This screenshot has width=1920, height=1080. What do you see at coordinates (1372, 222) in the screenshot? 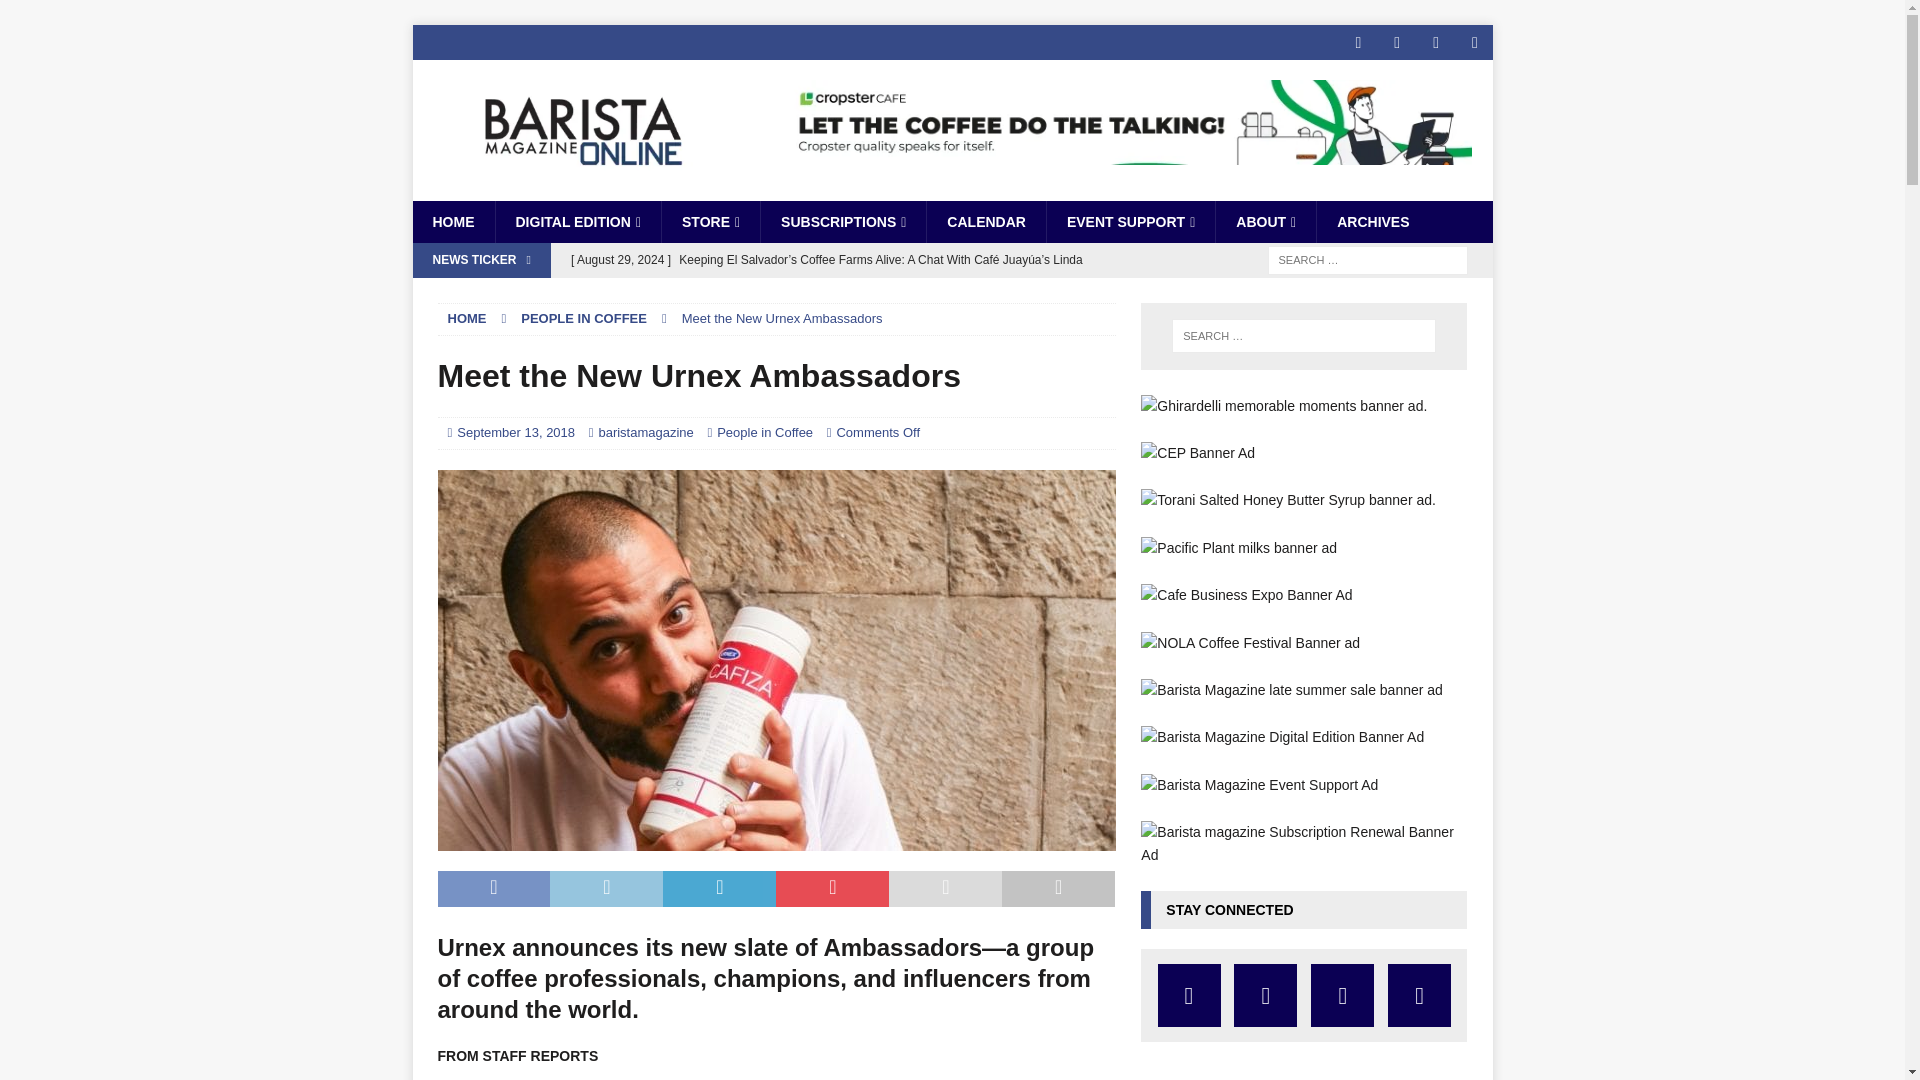
I see `ARCHIVES` at bounding box center [1372, 222].